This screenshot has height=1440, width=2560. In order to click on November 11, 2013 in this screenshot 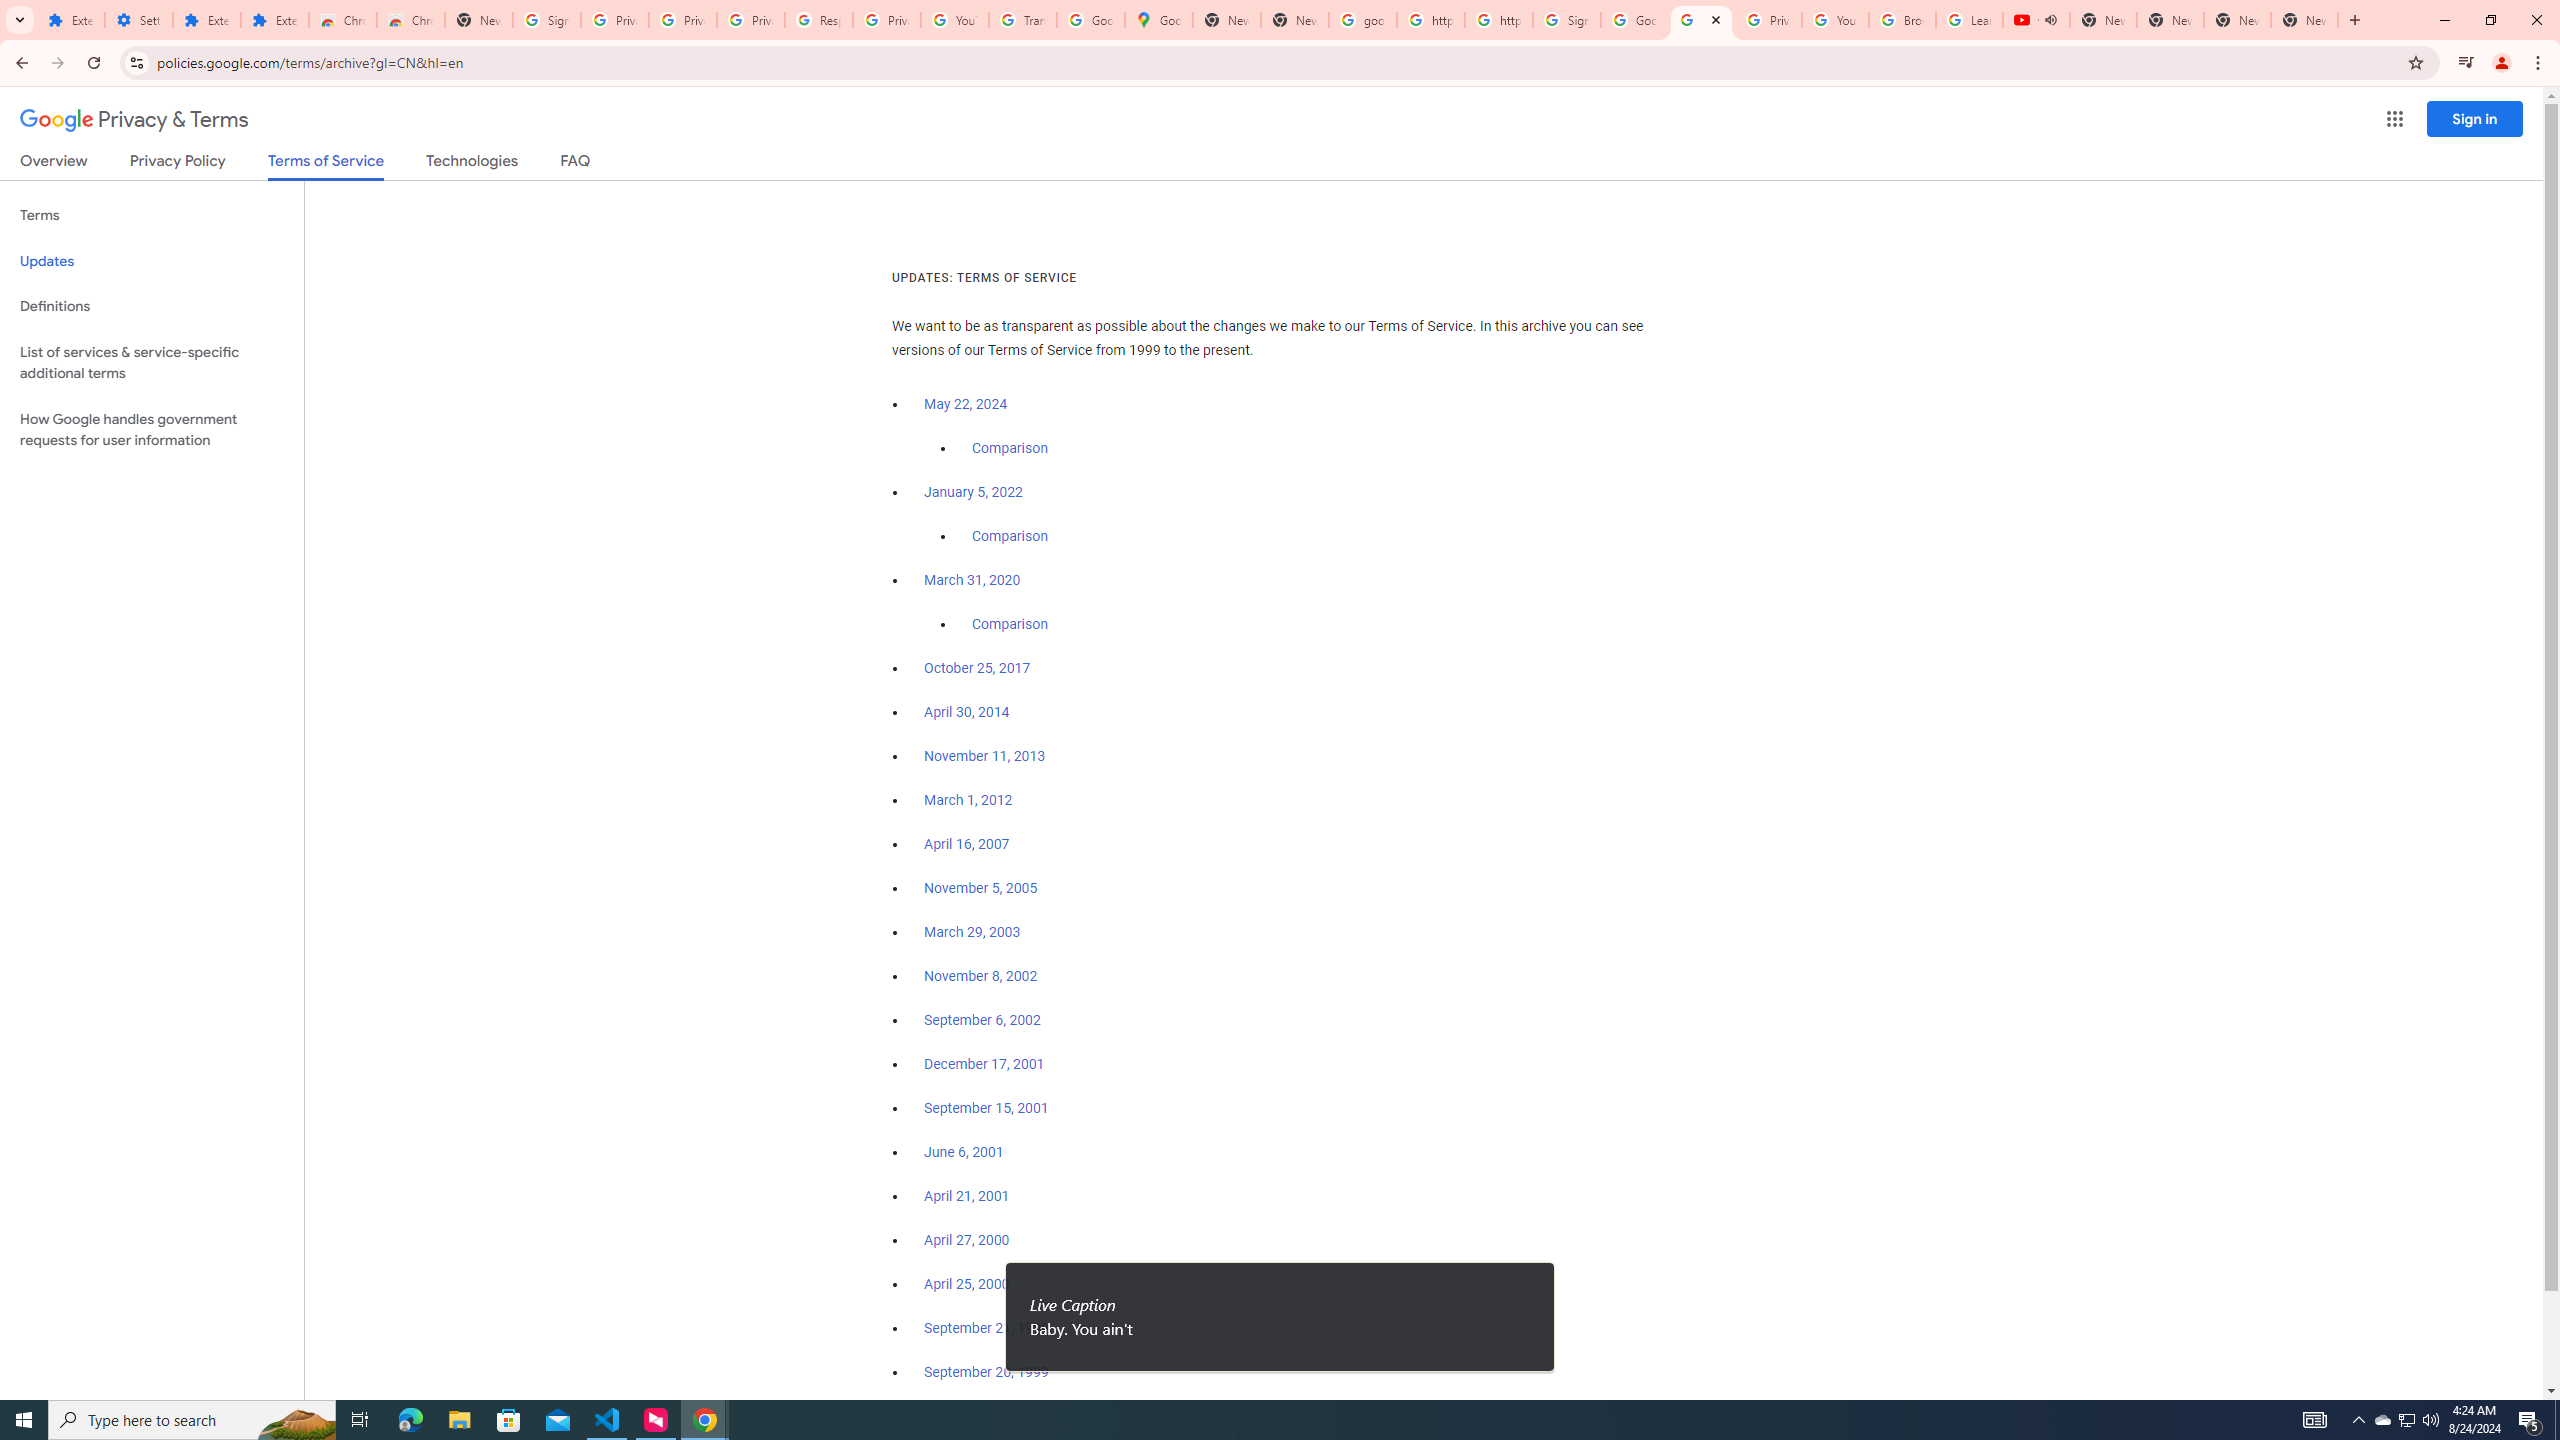, I will do `click(986, 756)`.